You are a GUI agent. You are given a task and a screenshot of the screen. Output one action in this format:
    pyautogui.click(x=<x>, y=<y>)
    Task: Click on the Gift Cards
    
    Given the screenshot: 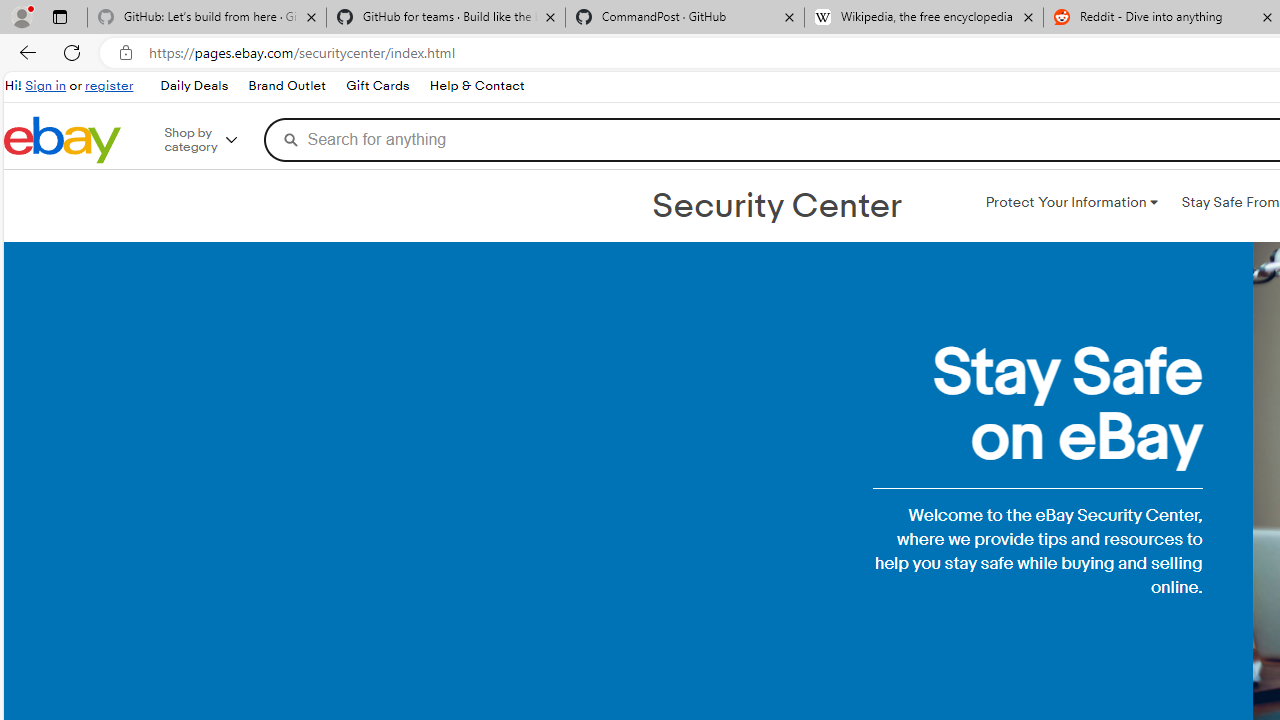 What is the action you would take?
    pyautogui.click(x=376, y=86)
    